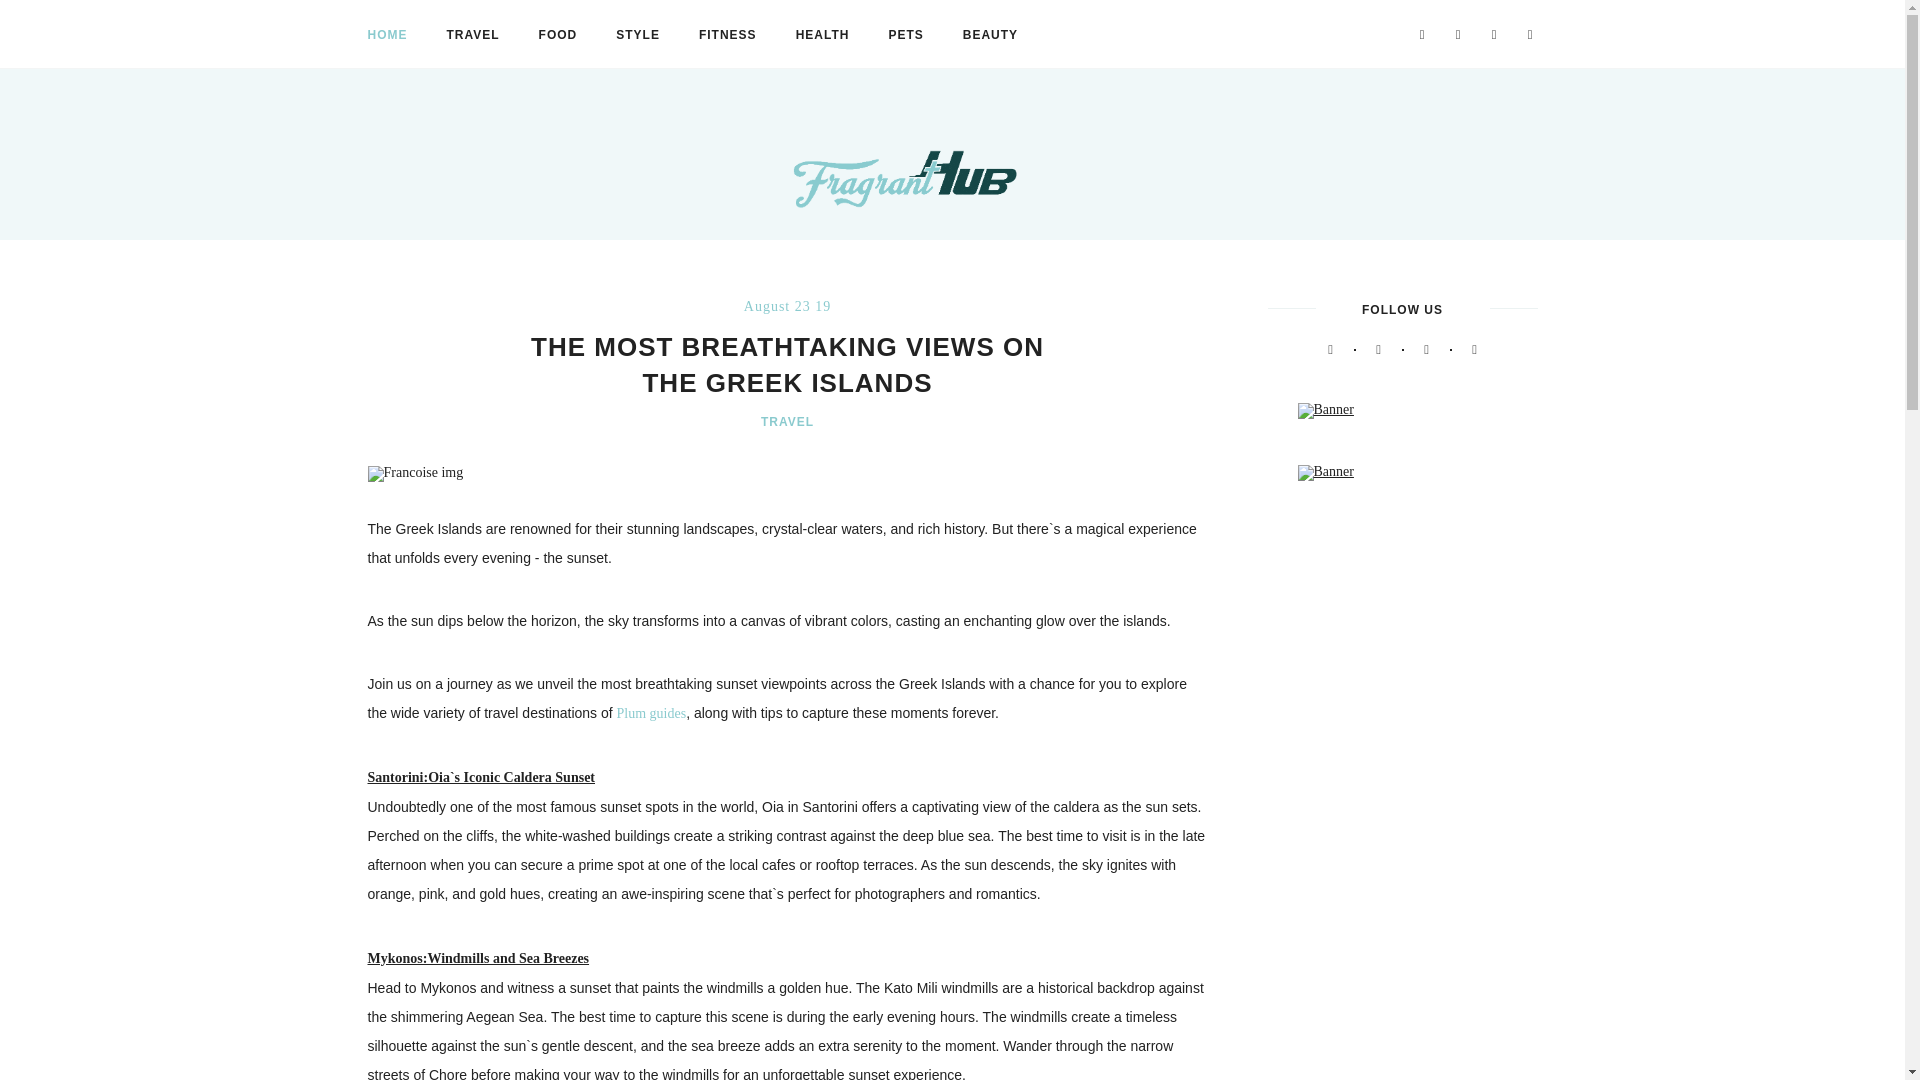  What do you see at coordinates (990, 34) in the screenshot?
I see `BEAUTY` at bounding box center [990, 34].